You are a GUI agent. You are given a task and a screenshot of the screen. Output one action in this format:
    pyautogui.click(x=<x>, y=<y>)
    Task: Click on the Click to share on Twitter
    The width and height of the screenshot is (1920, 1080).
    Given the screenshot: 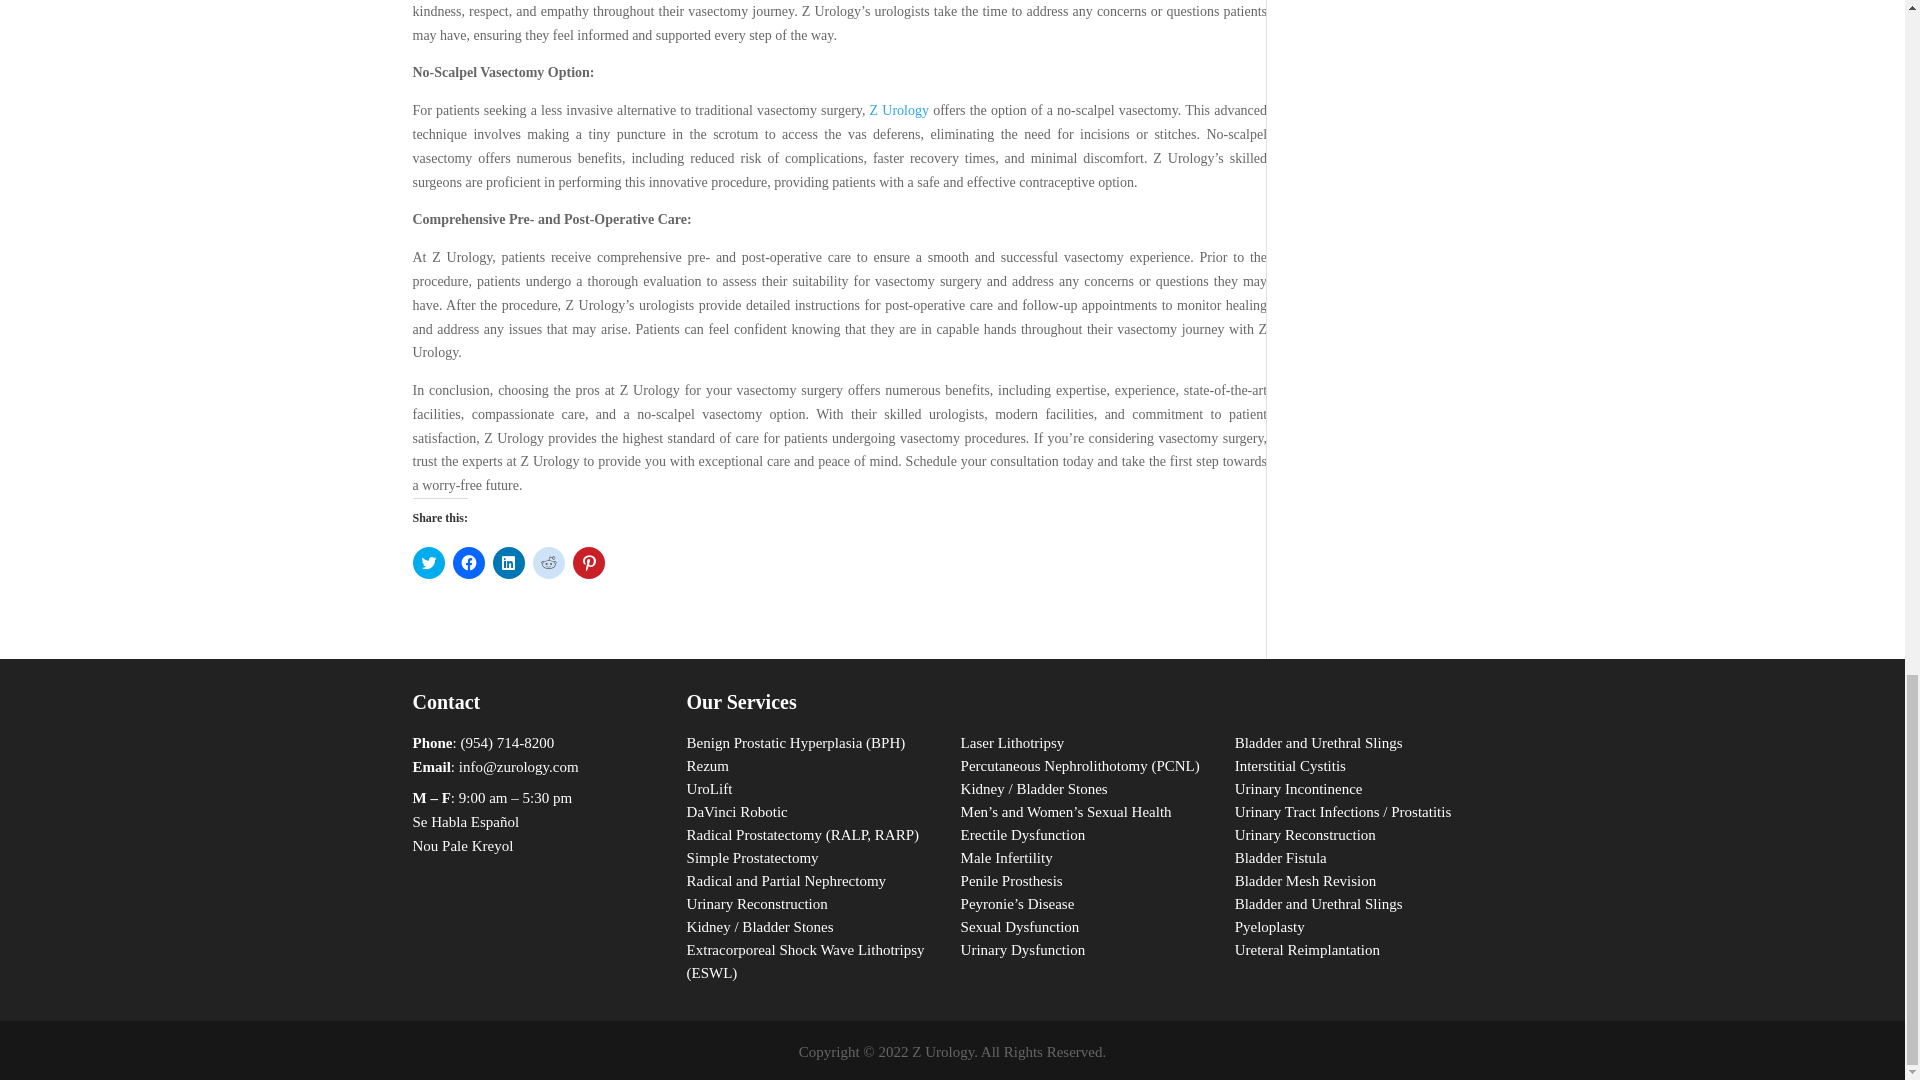 What is the action you would take?
    pyautogui.click(x=428, y=562)
    